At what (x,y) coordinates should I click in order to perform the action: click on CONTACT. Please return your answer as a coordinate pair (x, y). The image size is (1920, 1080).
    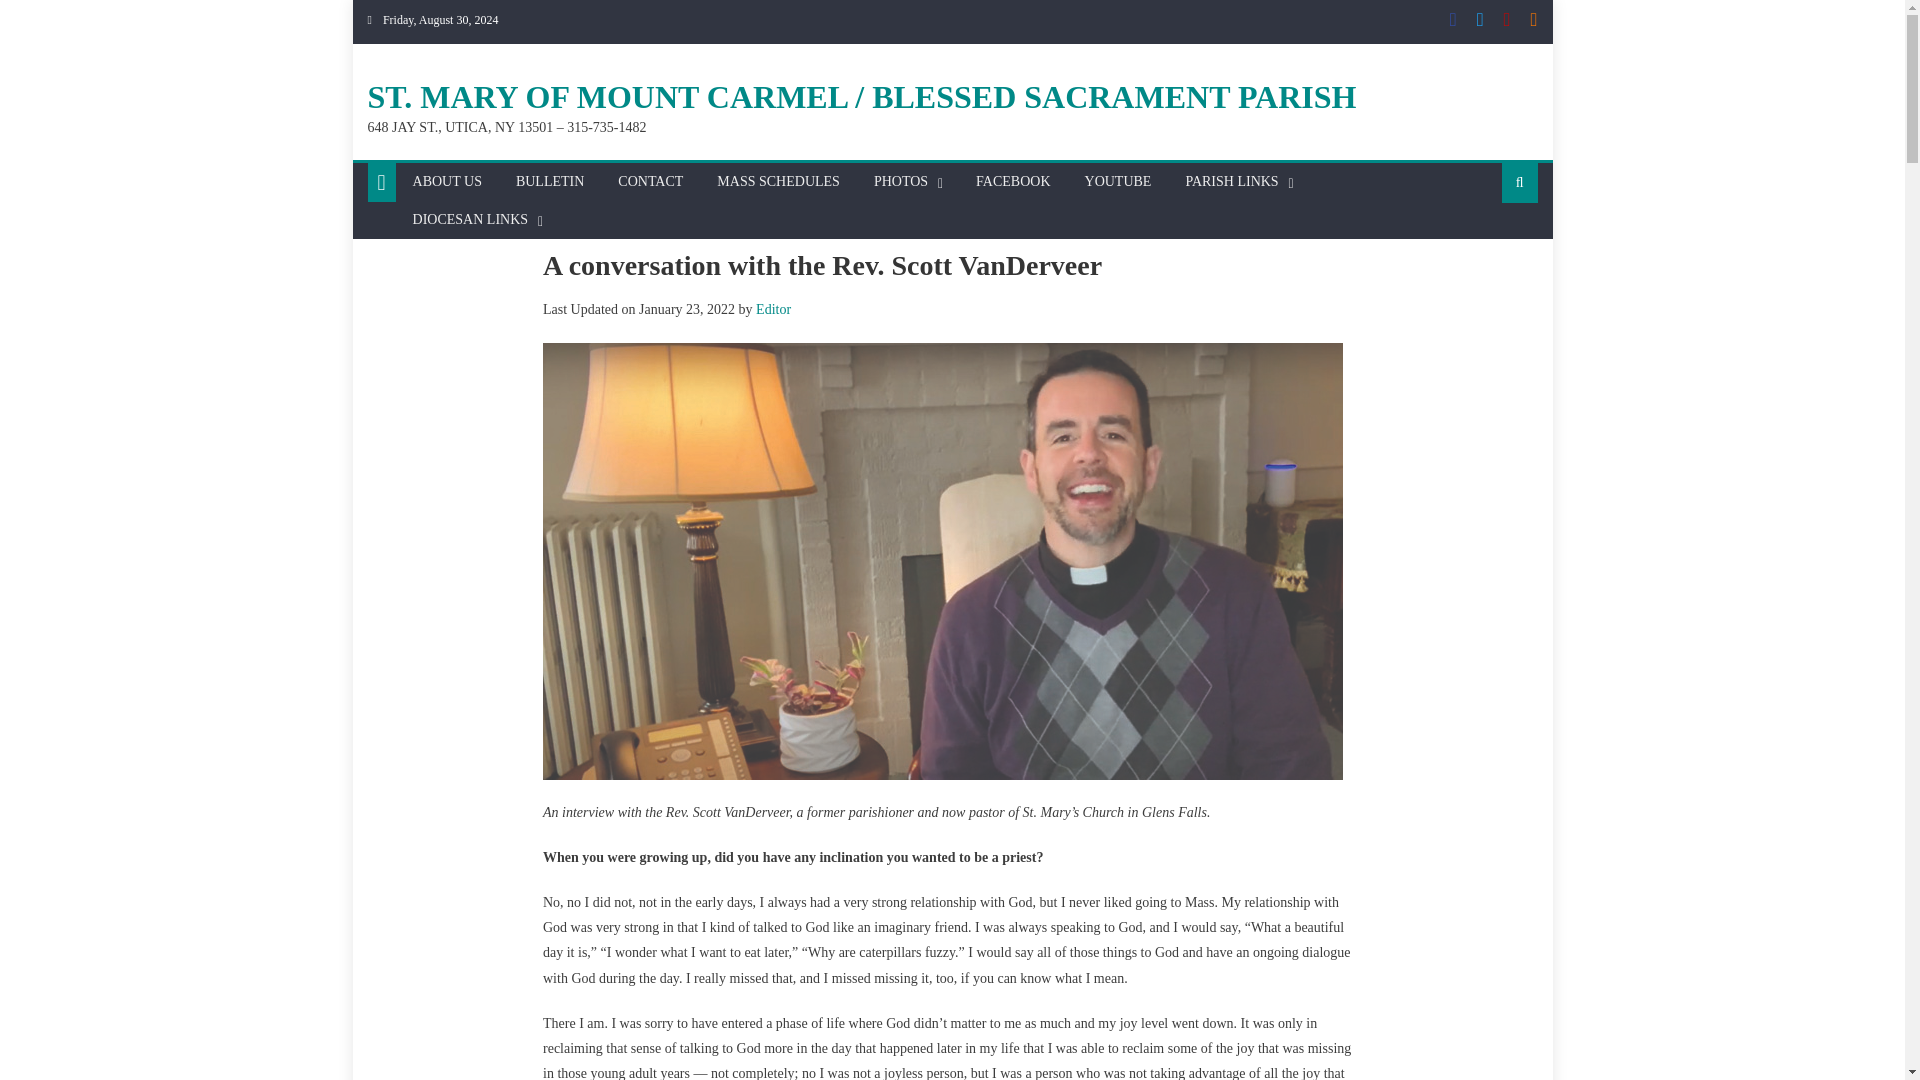
    Looking at the image, I should click on (650, 182).